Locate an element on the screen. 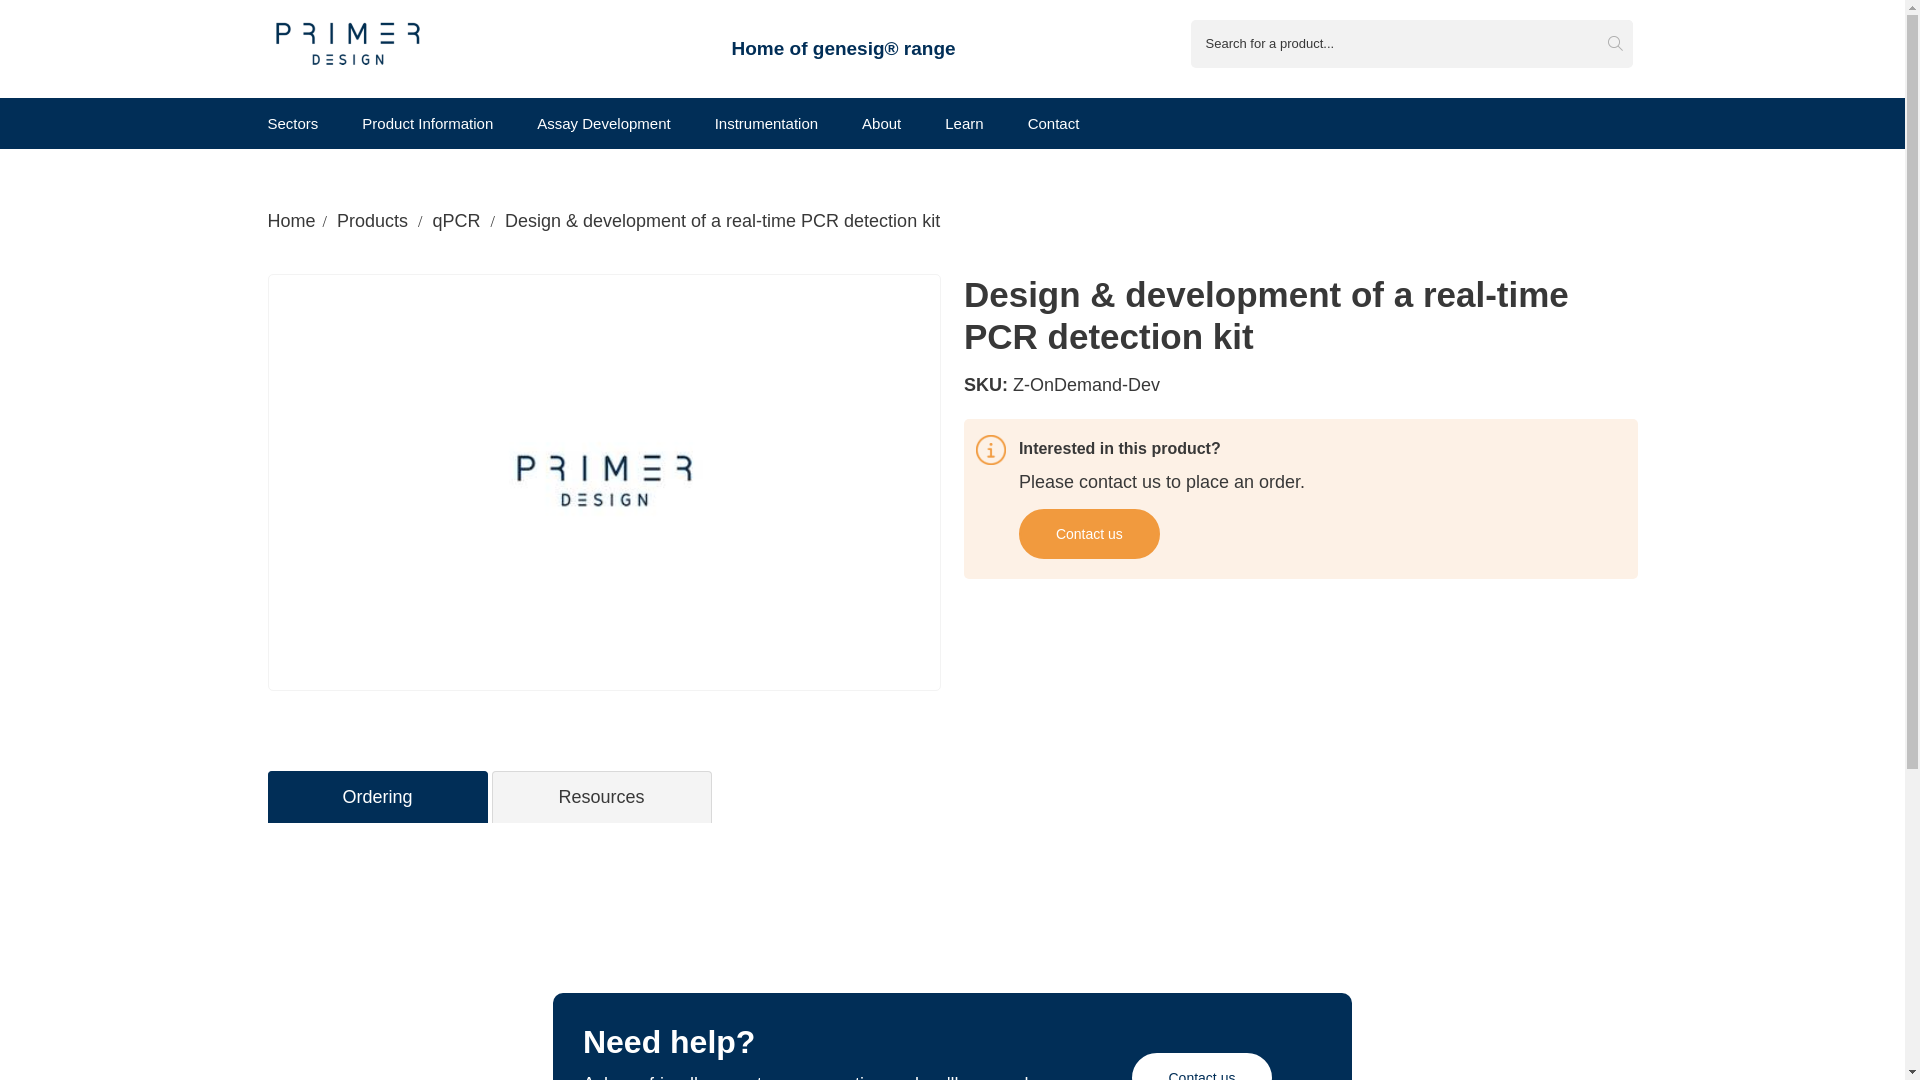  Sectors is located at coordinates (293, 122).